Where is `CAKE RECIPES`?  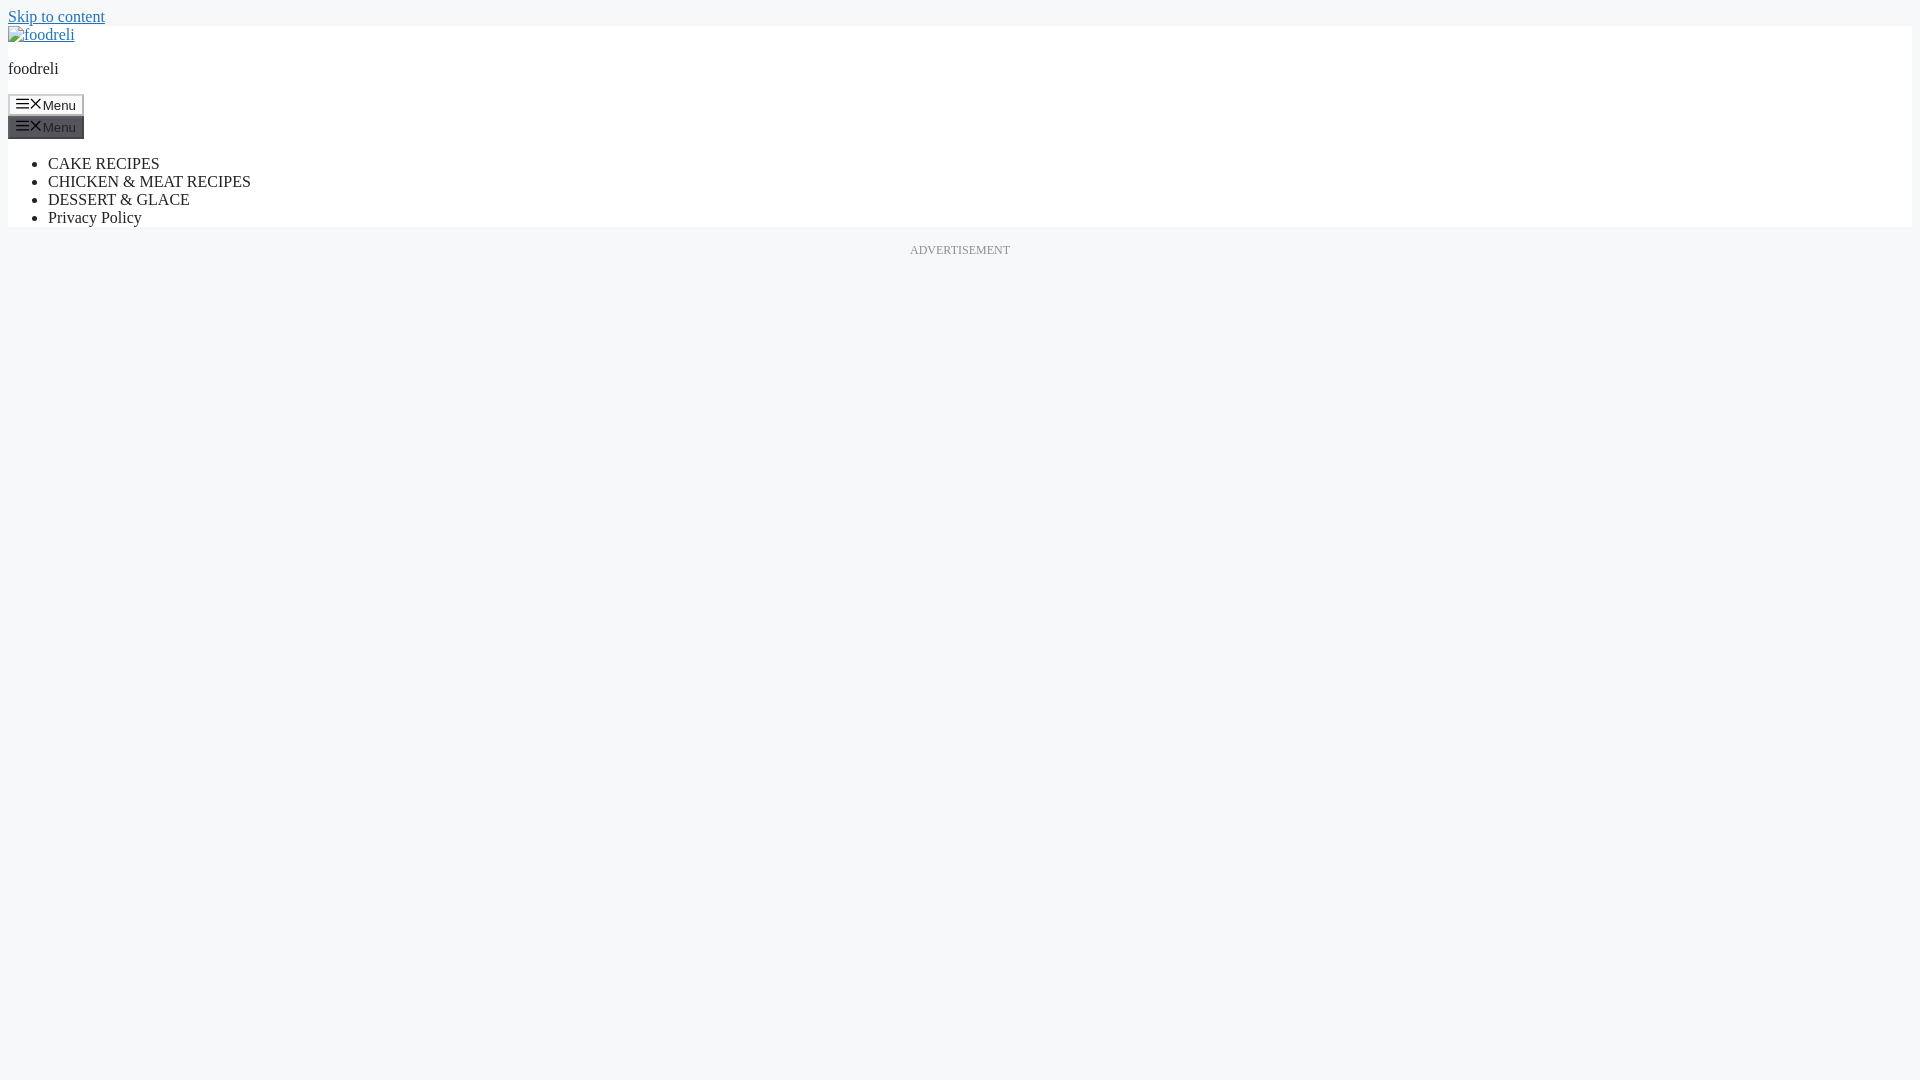
CAKE RECIPES is located at coordinates (104, 163).